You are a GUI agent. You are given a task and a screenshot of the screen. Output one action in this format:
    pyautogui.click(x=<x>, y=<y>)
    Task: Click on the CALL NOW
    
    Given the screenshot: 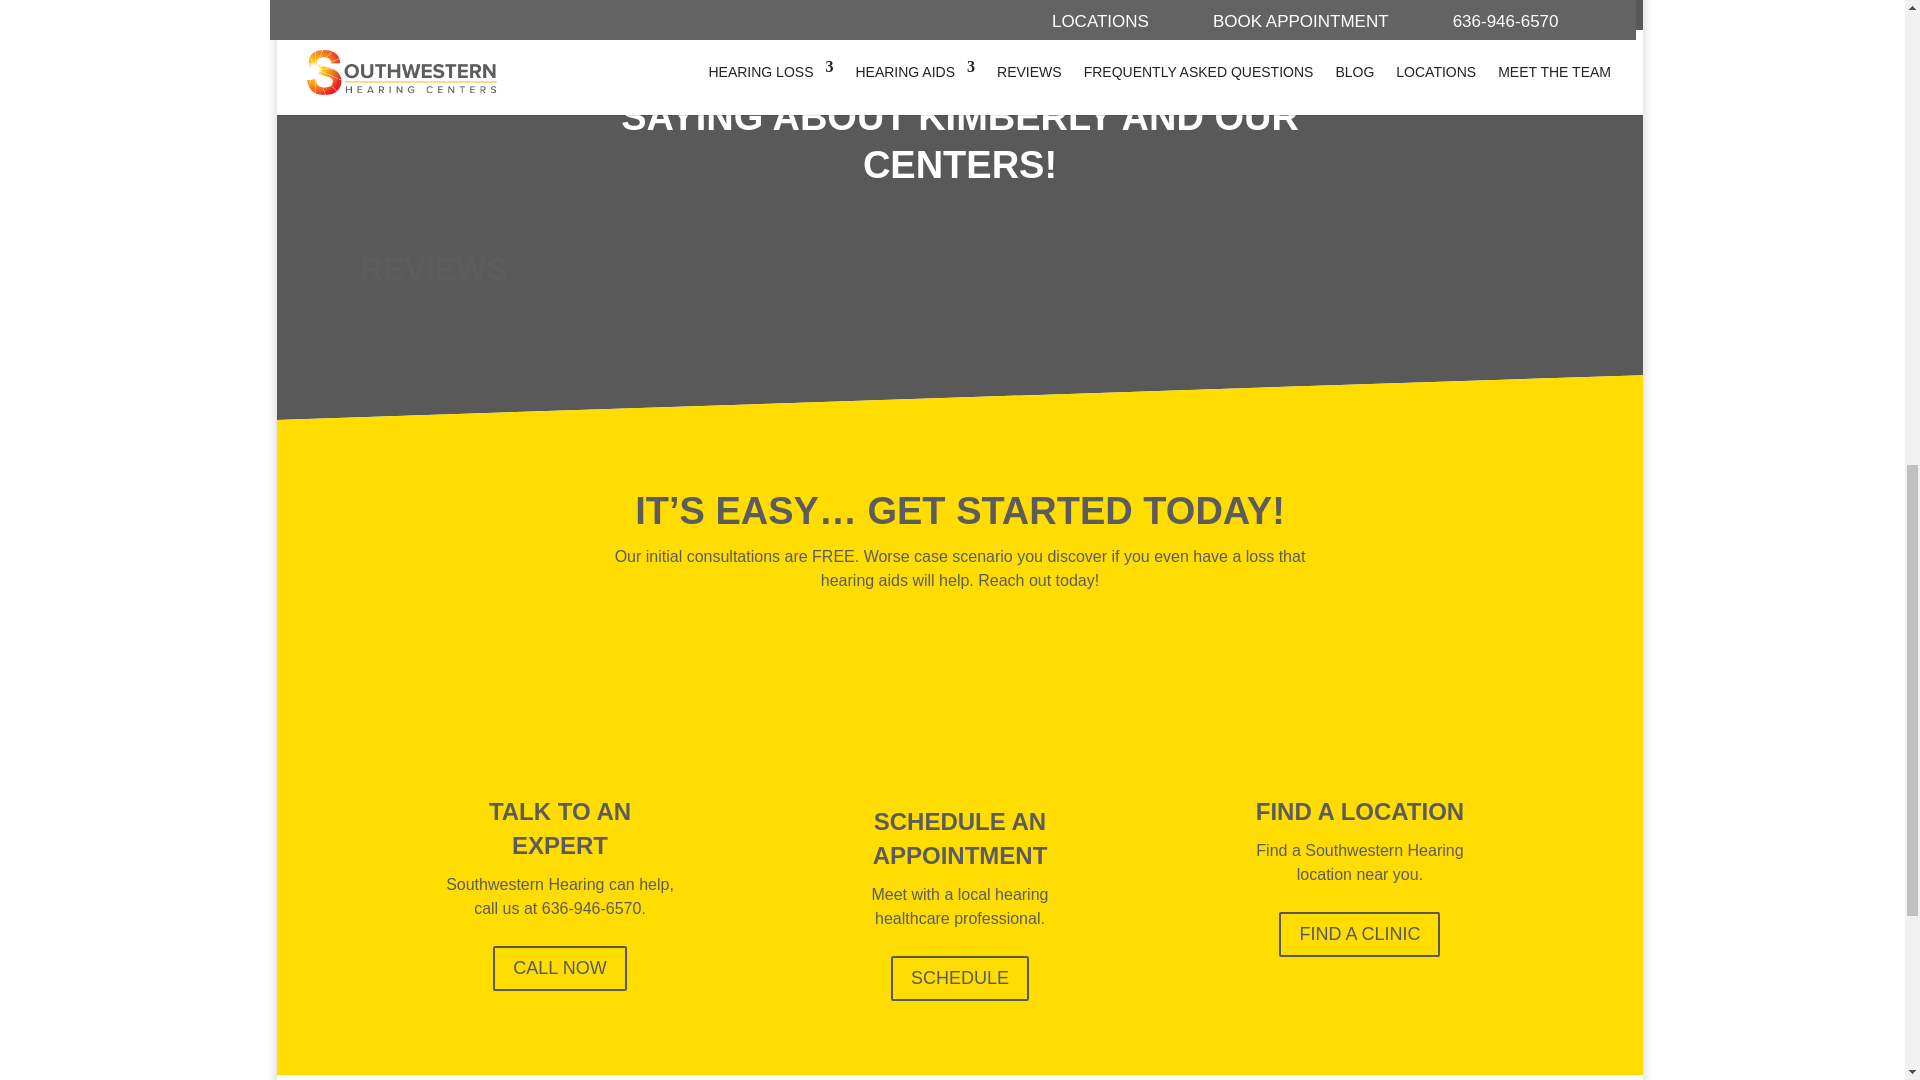 What is the action you would take?
    pyautogui.click(x=559, y=968)
    